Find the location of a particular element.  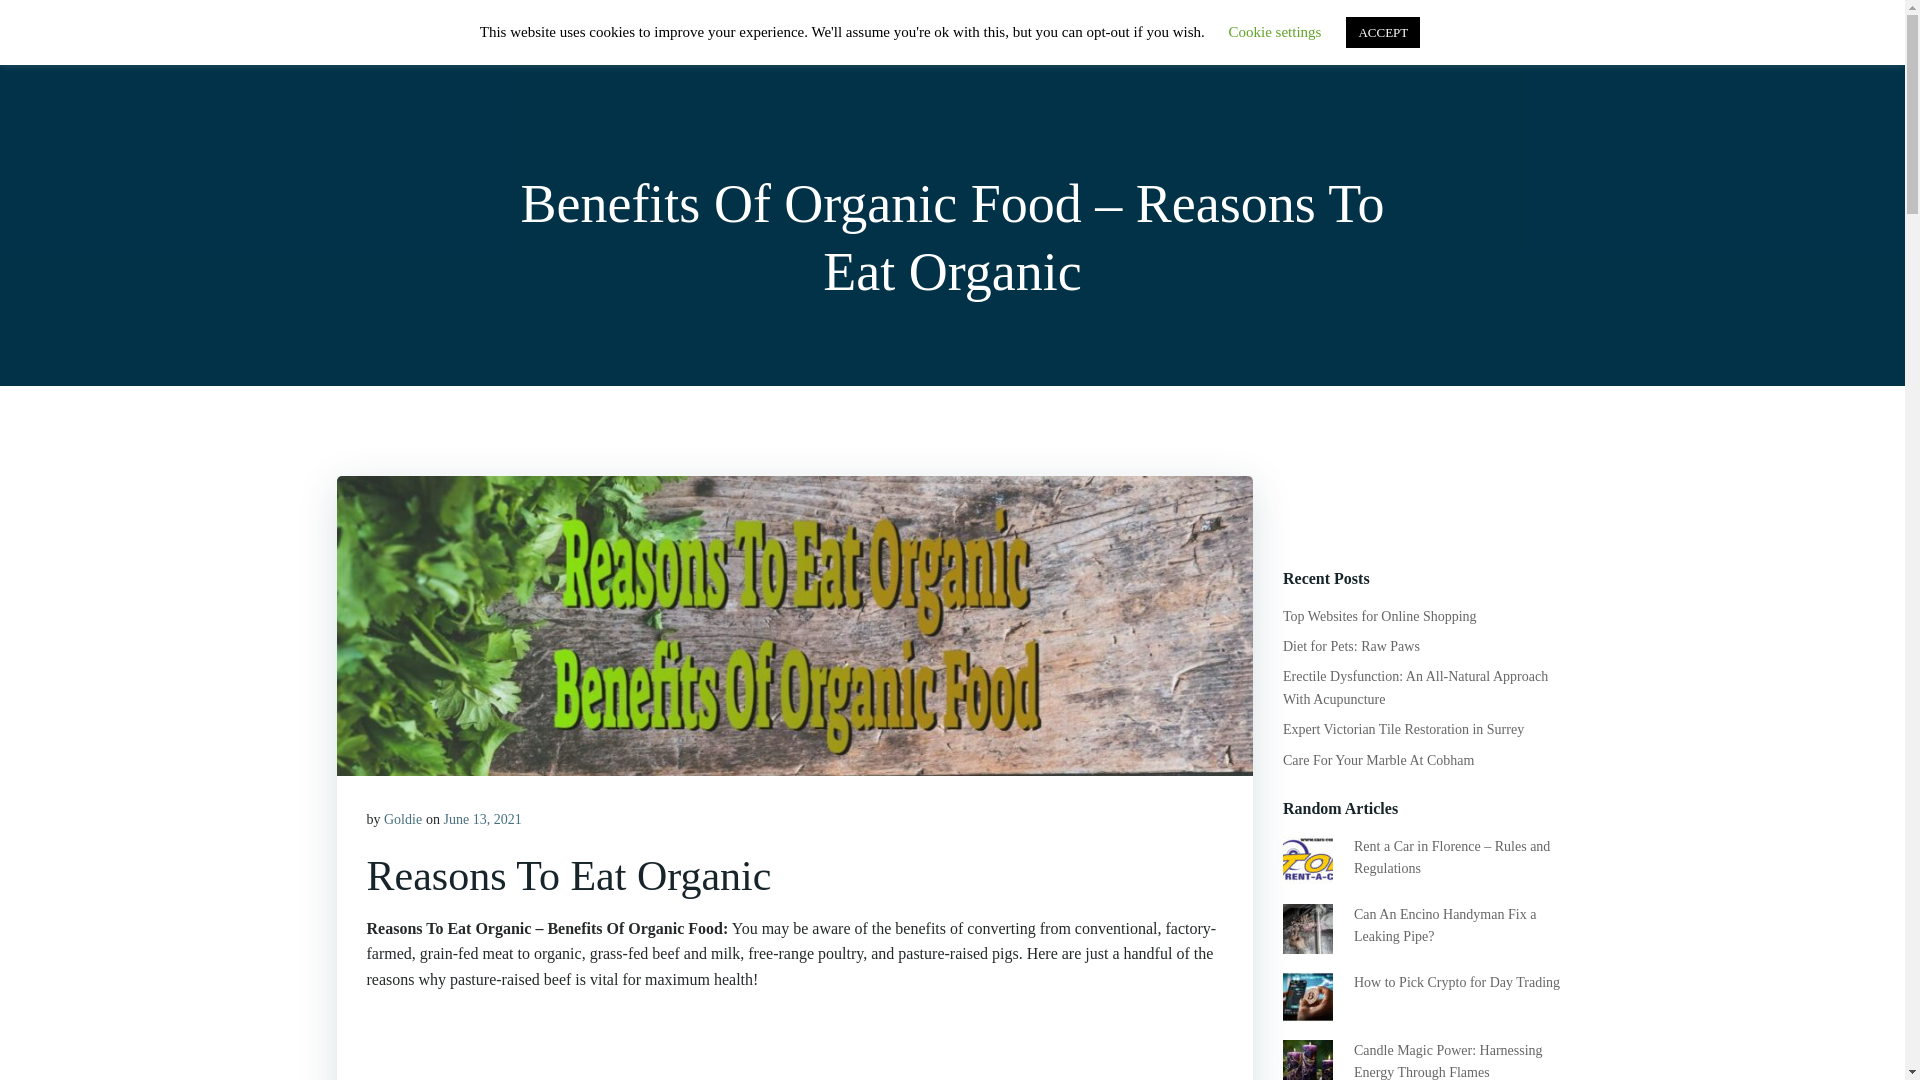

YouTube video player is located at coordinates (646, 1044).